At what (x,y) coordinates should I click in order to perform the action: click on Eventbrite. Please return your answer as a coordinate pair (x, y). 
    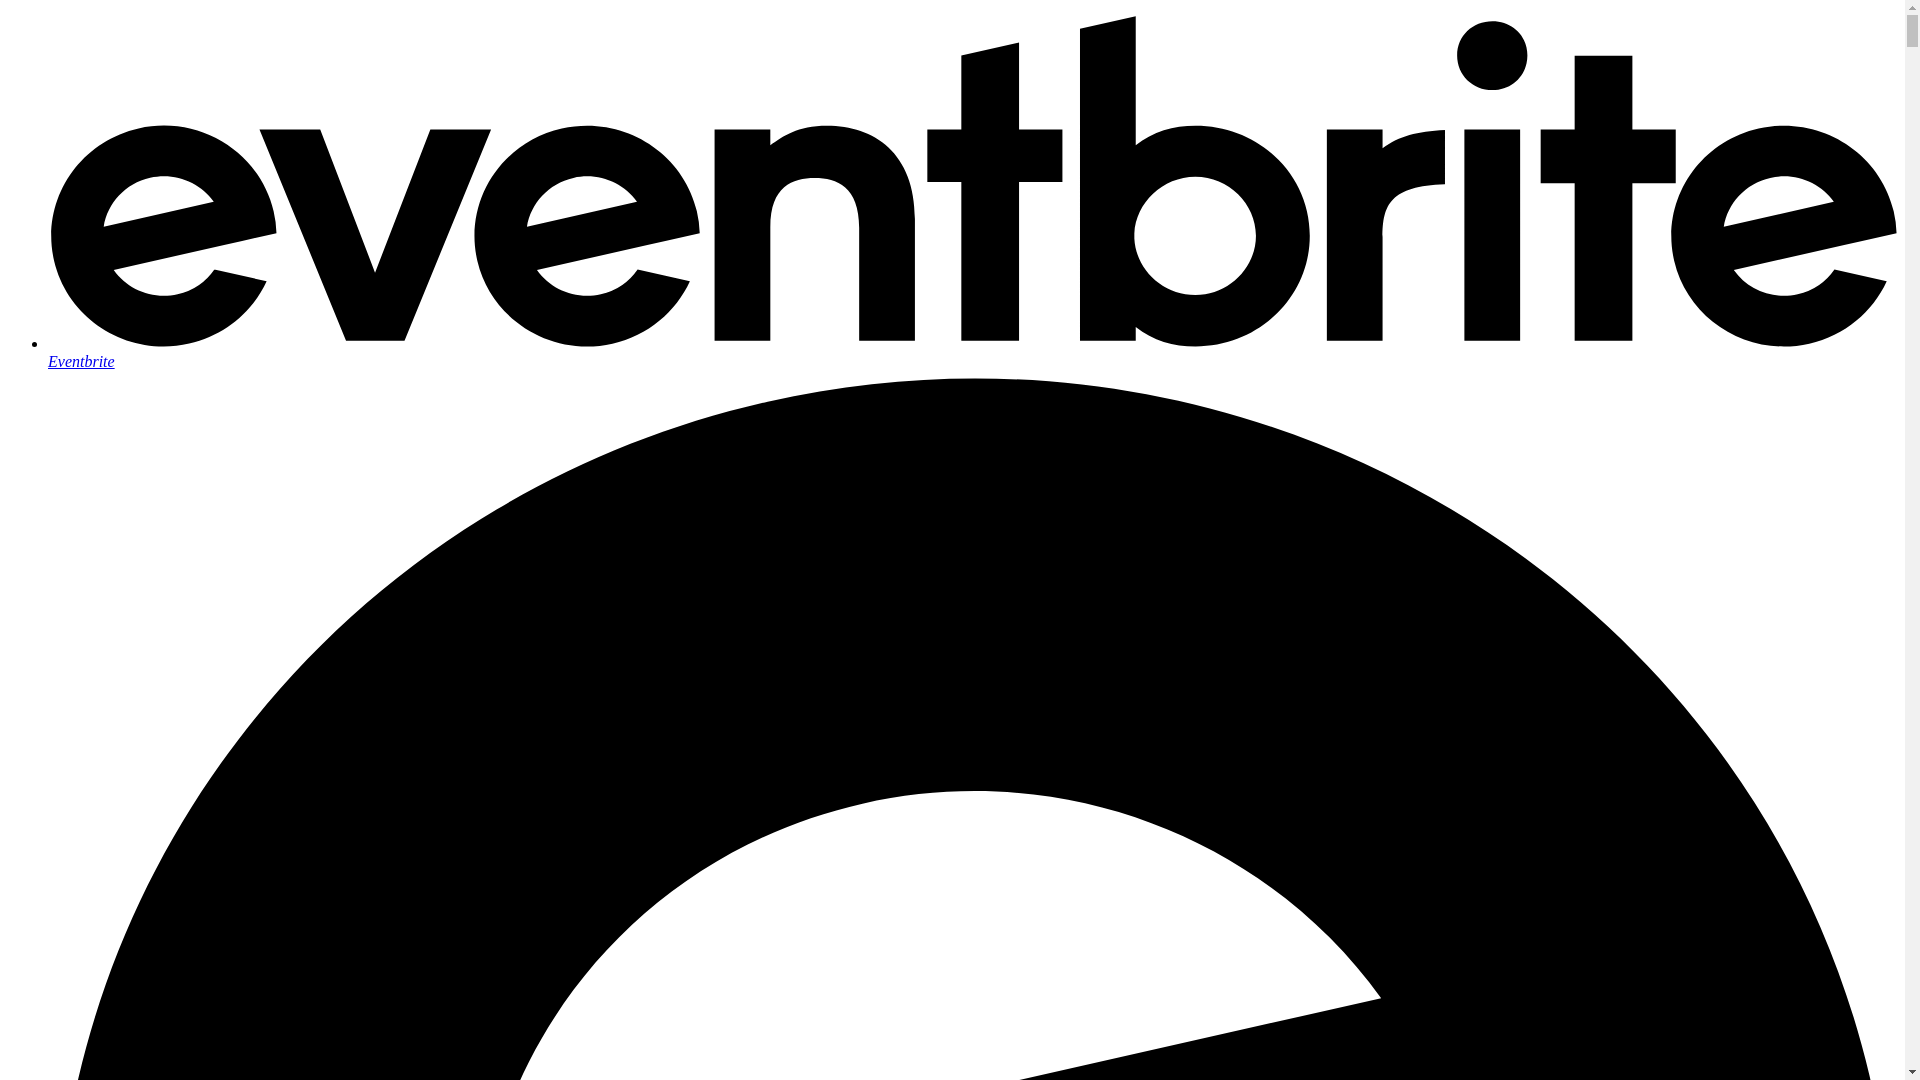
    Looking at the image, I should click on (972, 352).